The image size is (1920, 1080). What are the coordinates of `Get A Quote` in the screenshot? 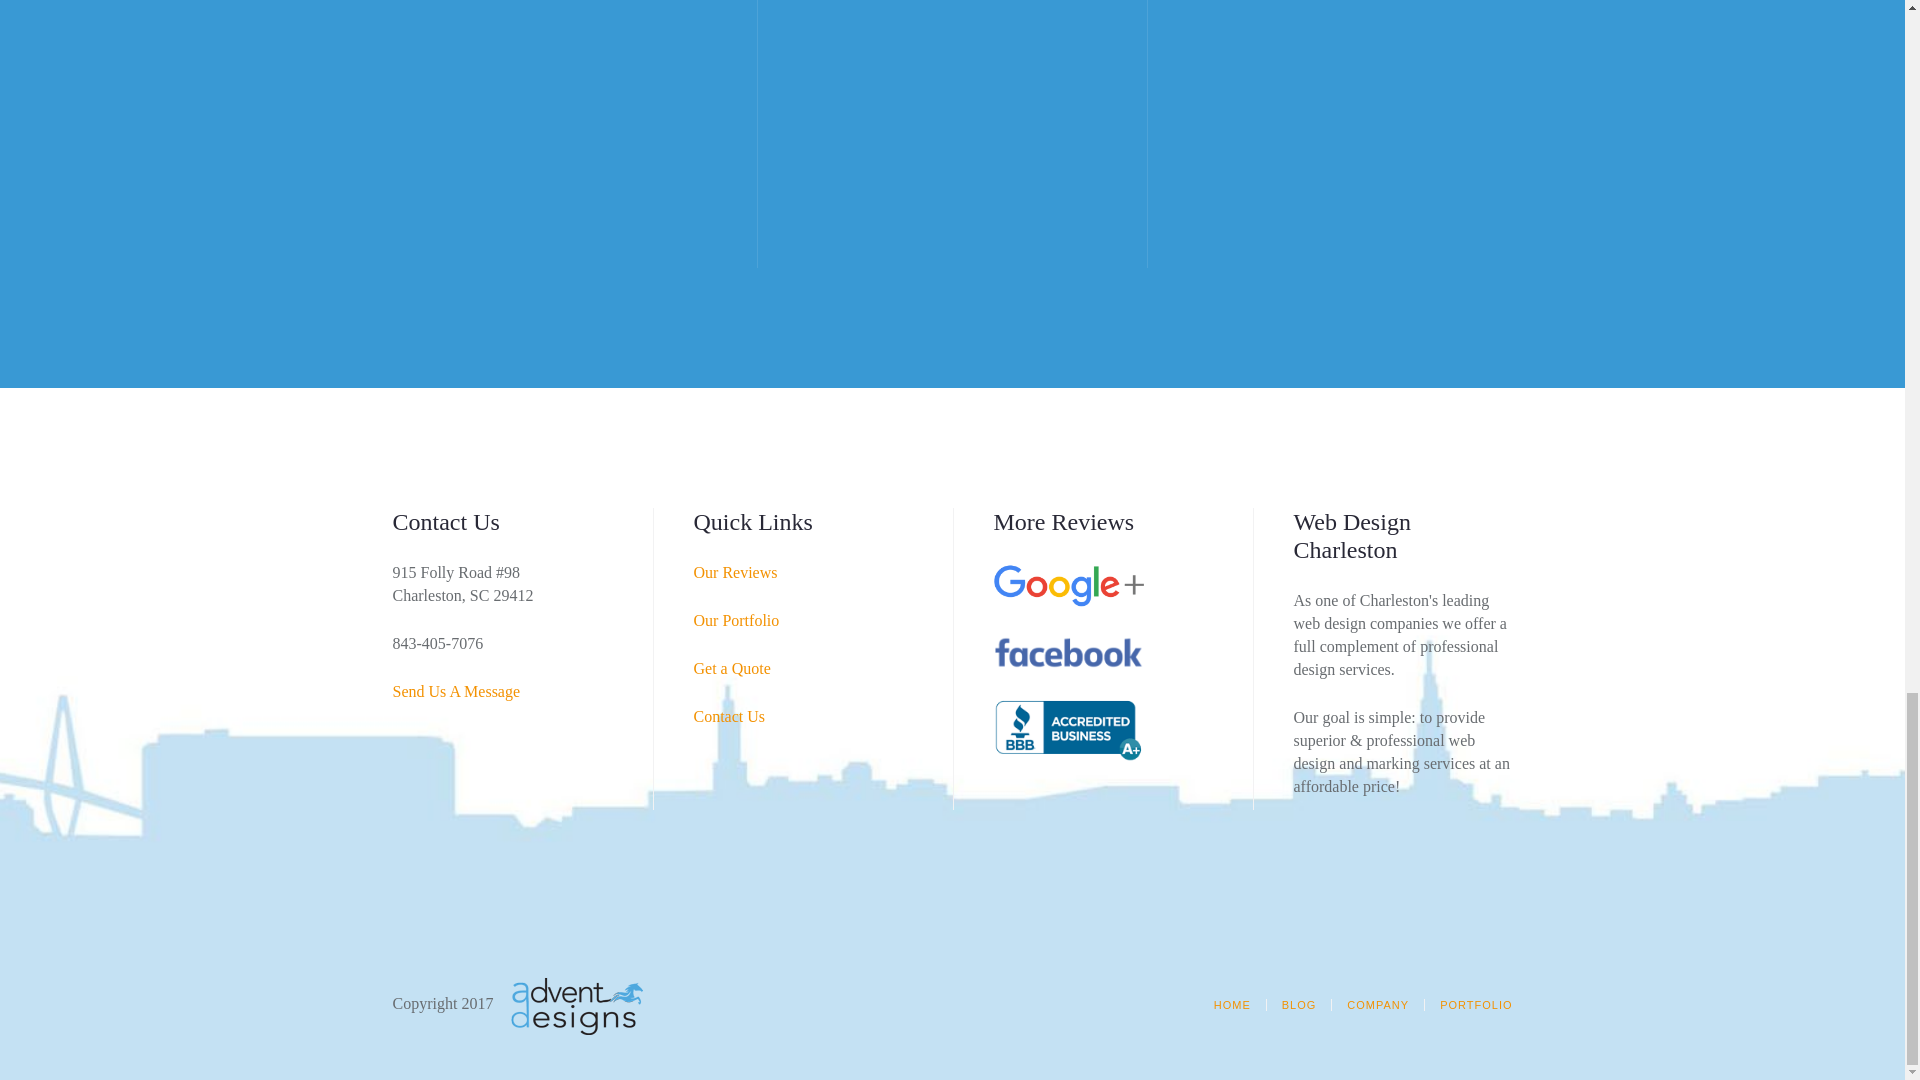 It's located at (732, 668).